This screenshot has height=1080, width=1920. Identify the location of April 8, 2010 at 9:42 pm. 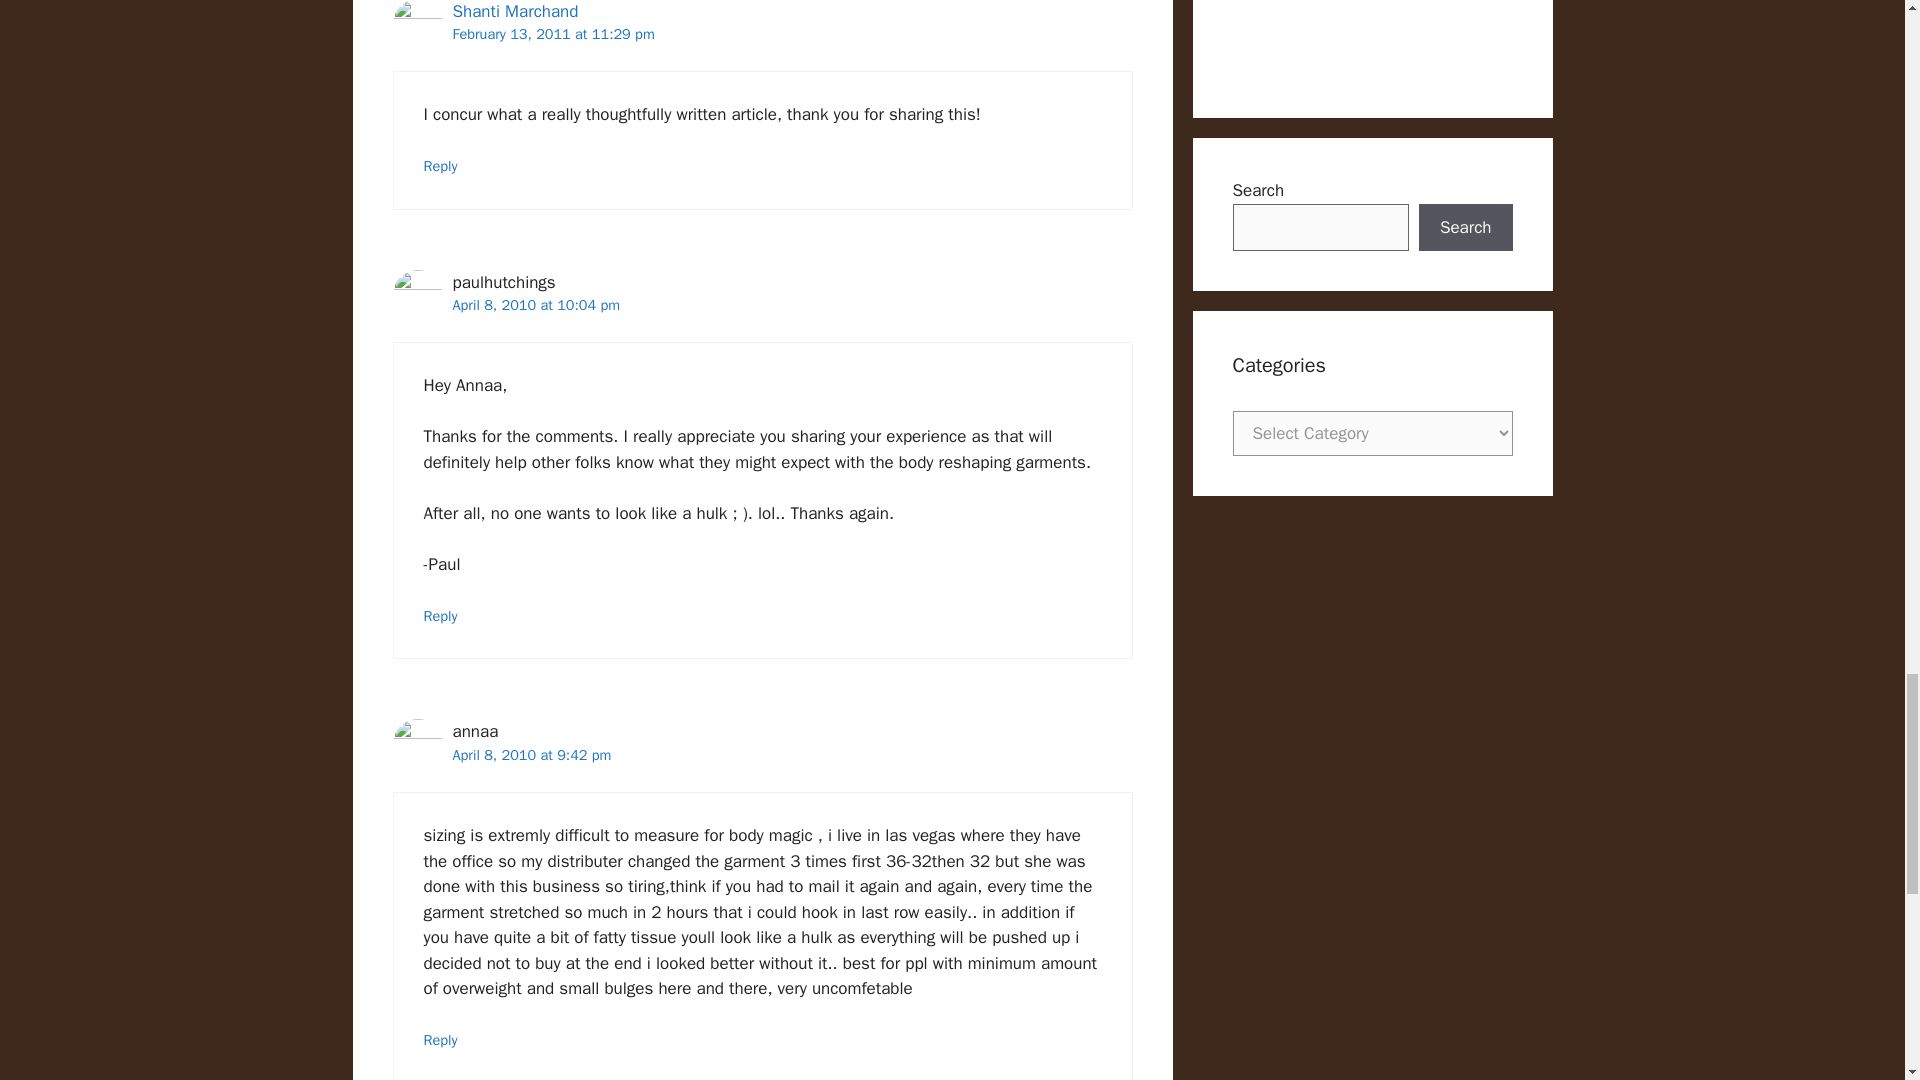
(530, 754).